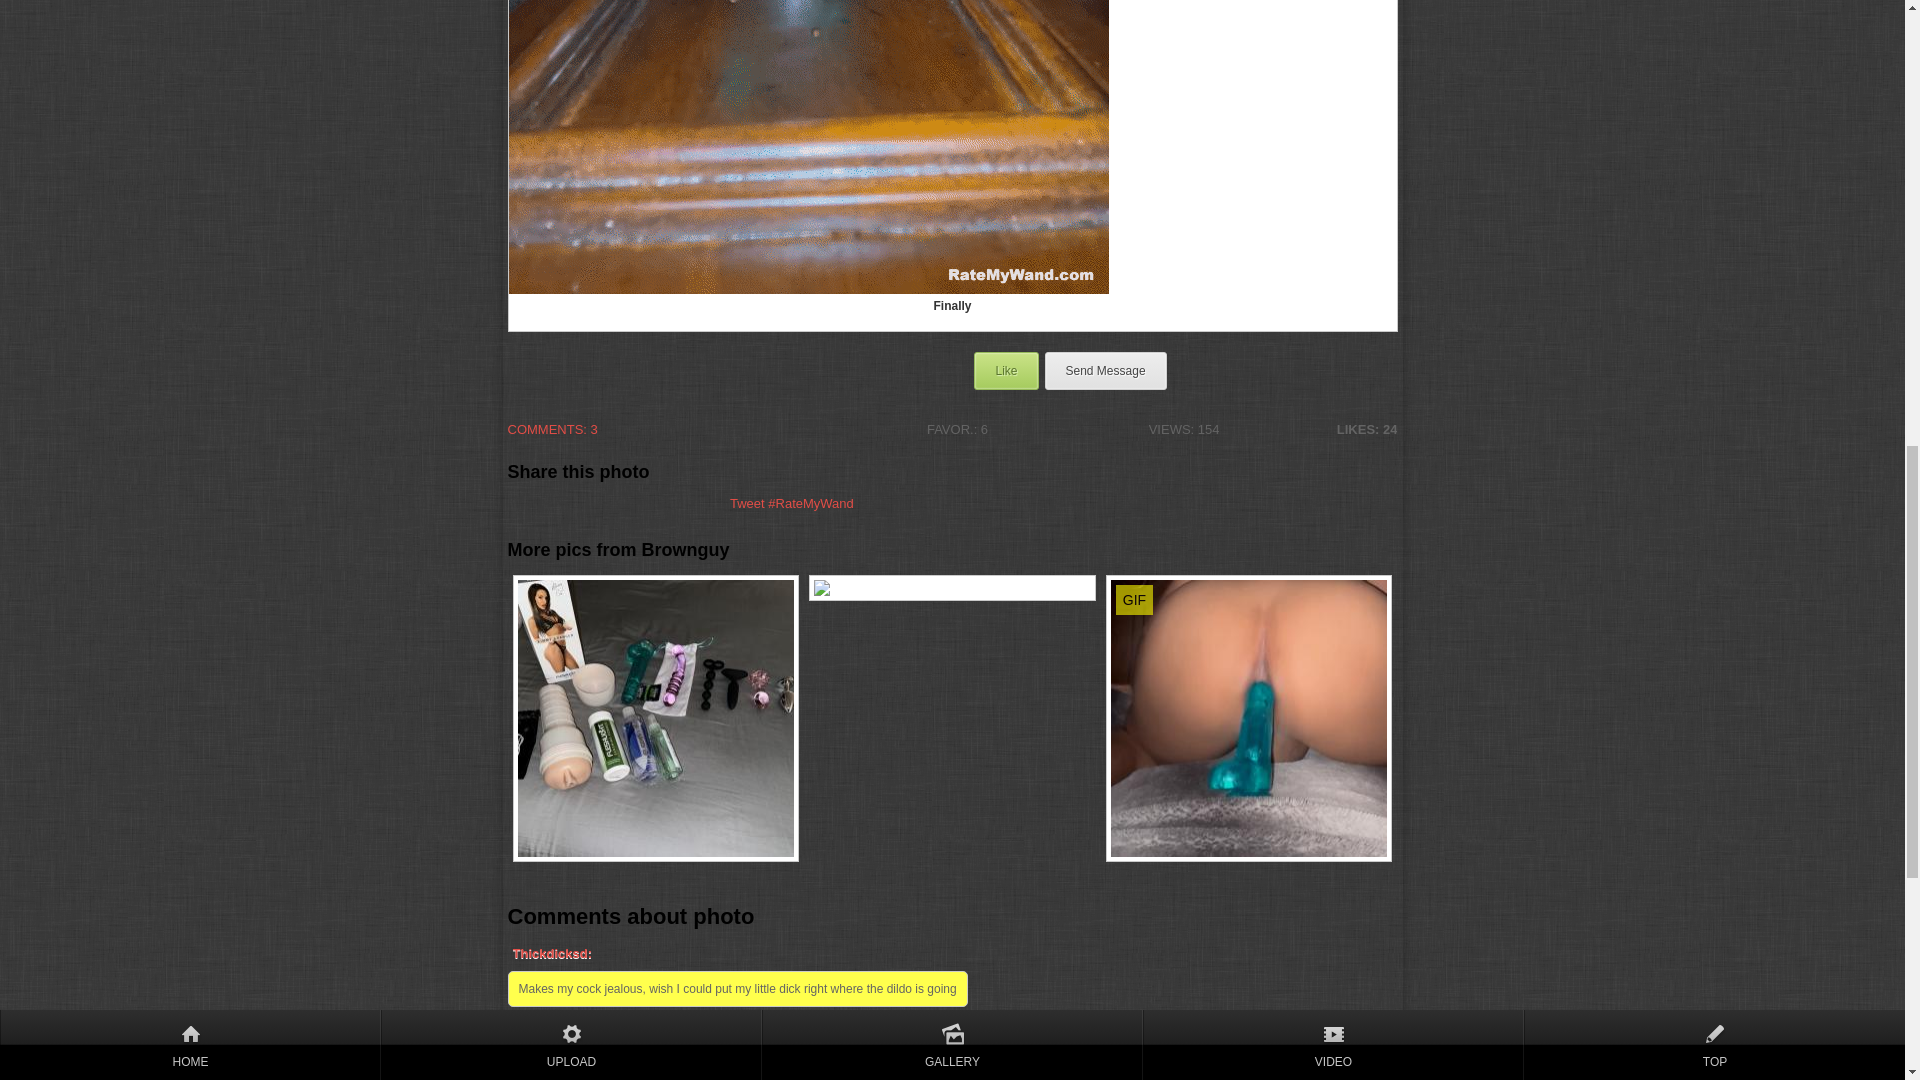  I want to click on drippingcock:, so click(954, 1038).